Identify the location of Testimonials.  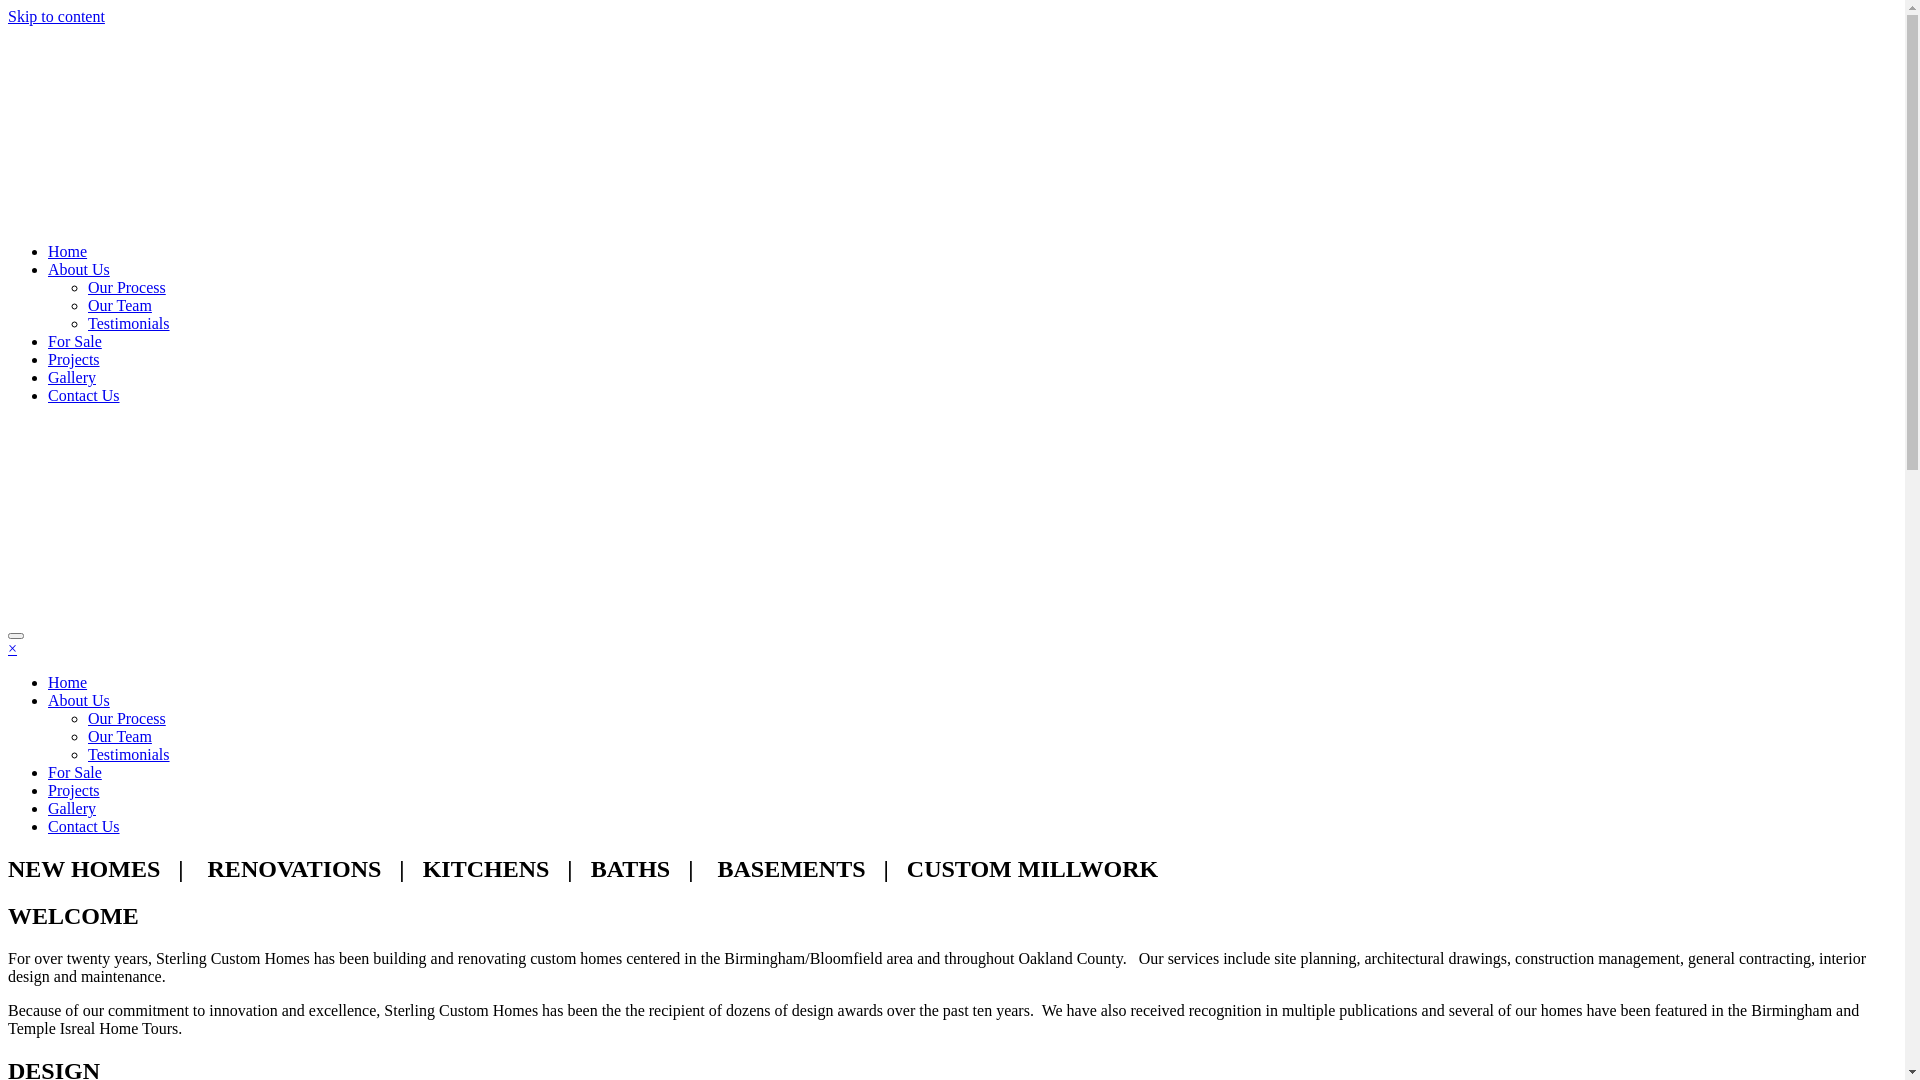
(129, 324).